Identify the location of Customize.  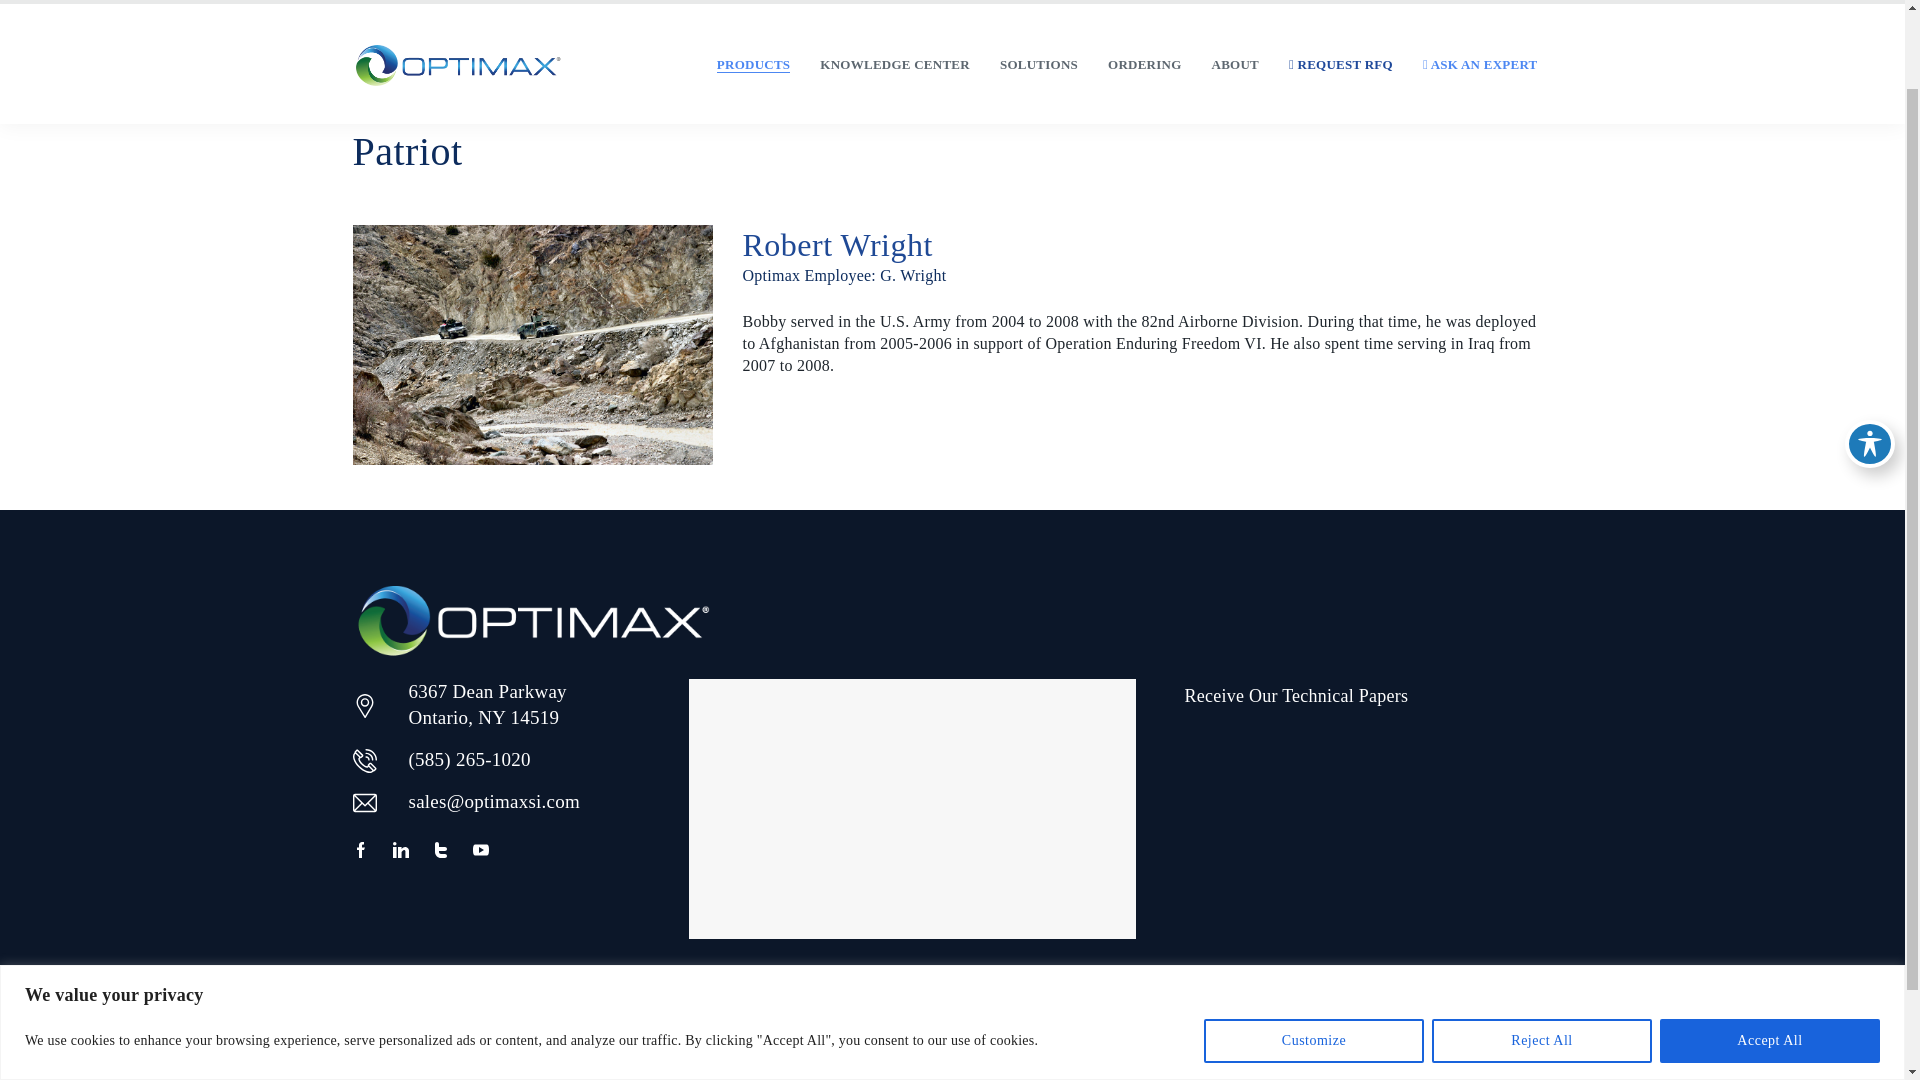
(1314, 950).